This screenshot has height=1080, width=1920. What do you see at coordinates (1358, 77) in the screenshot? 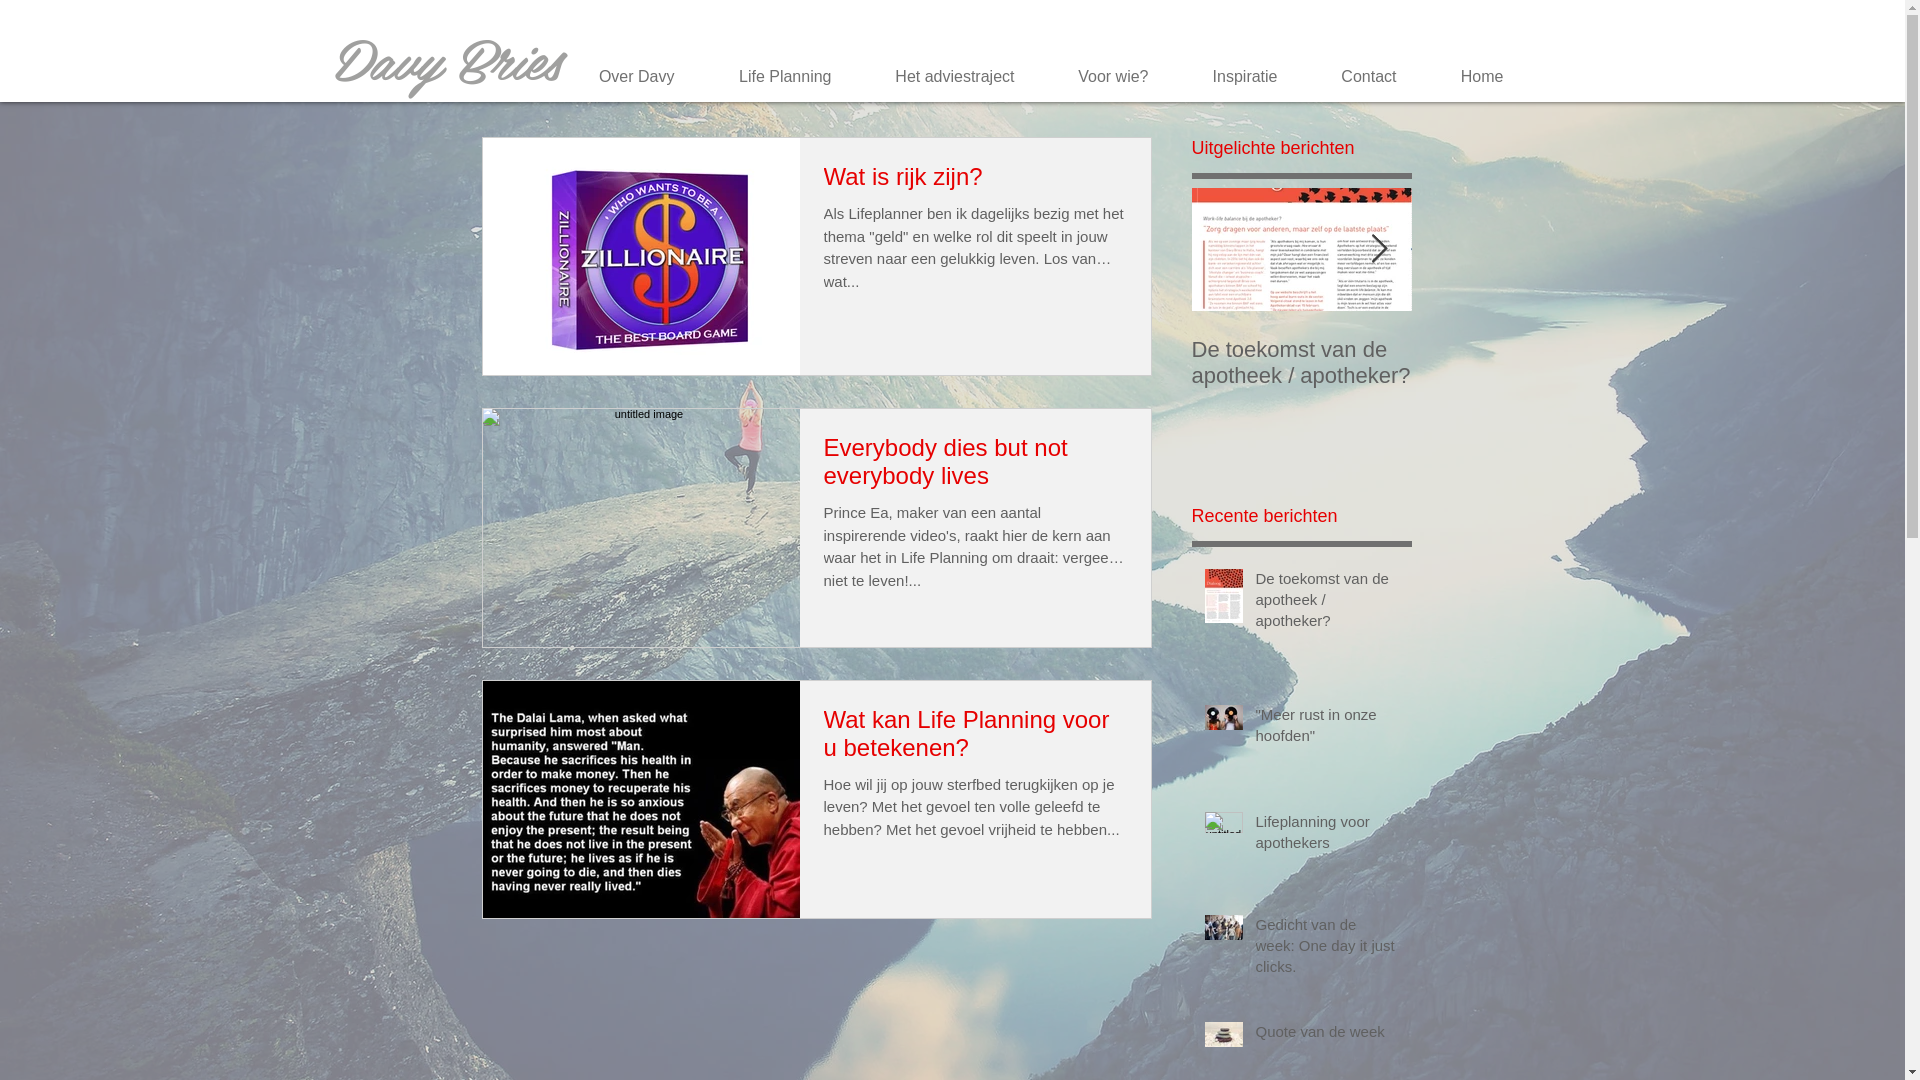
I see `Contact` at bounding box center [1358, 77].